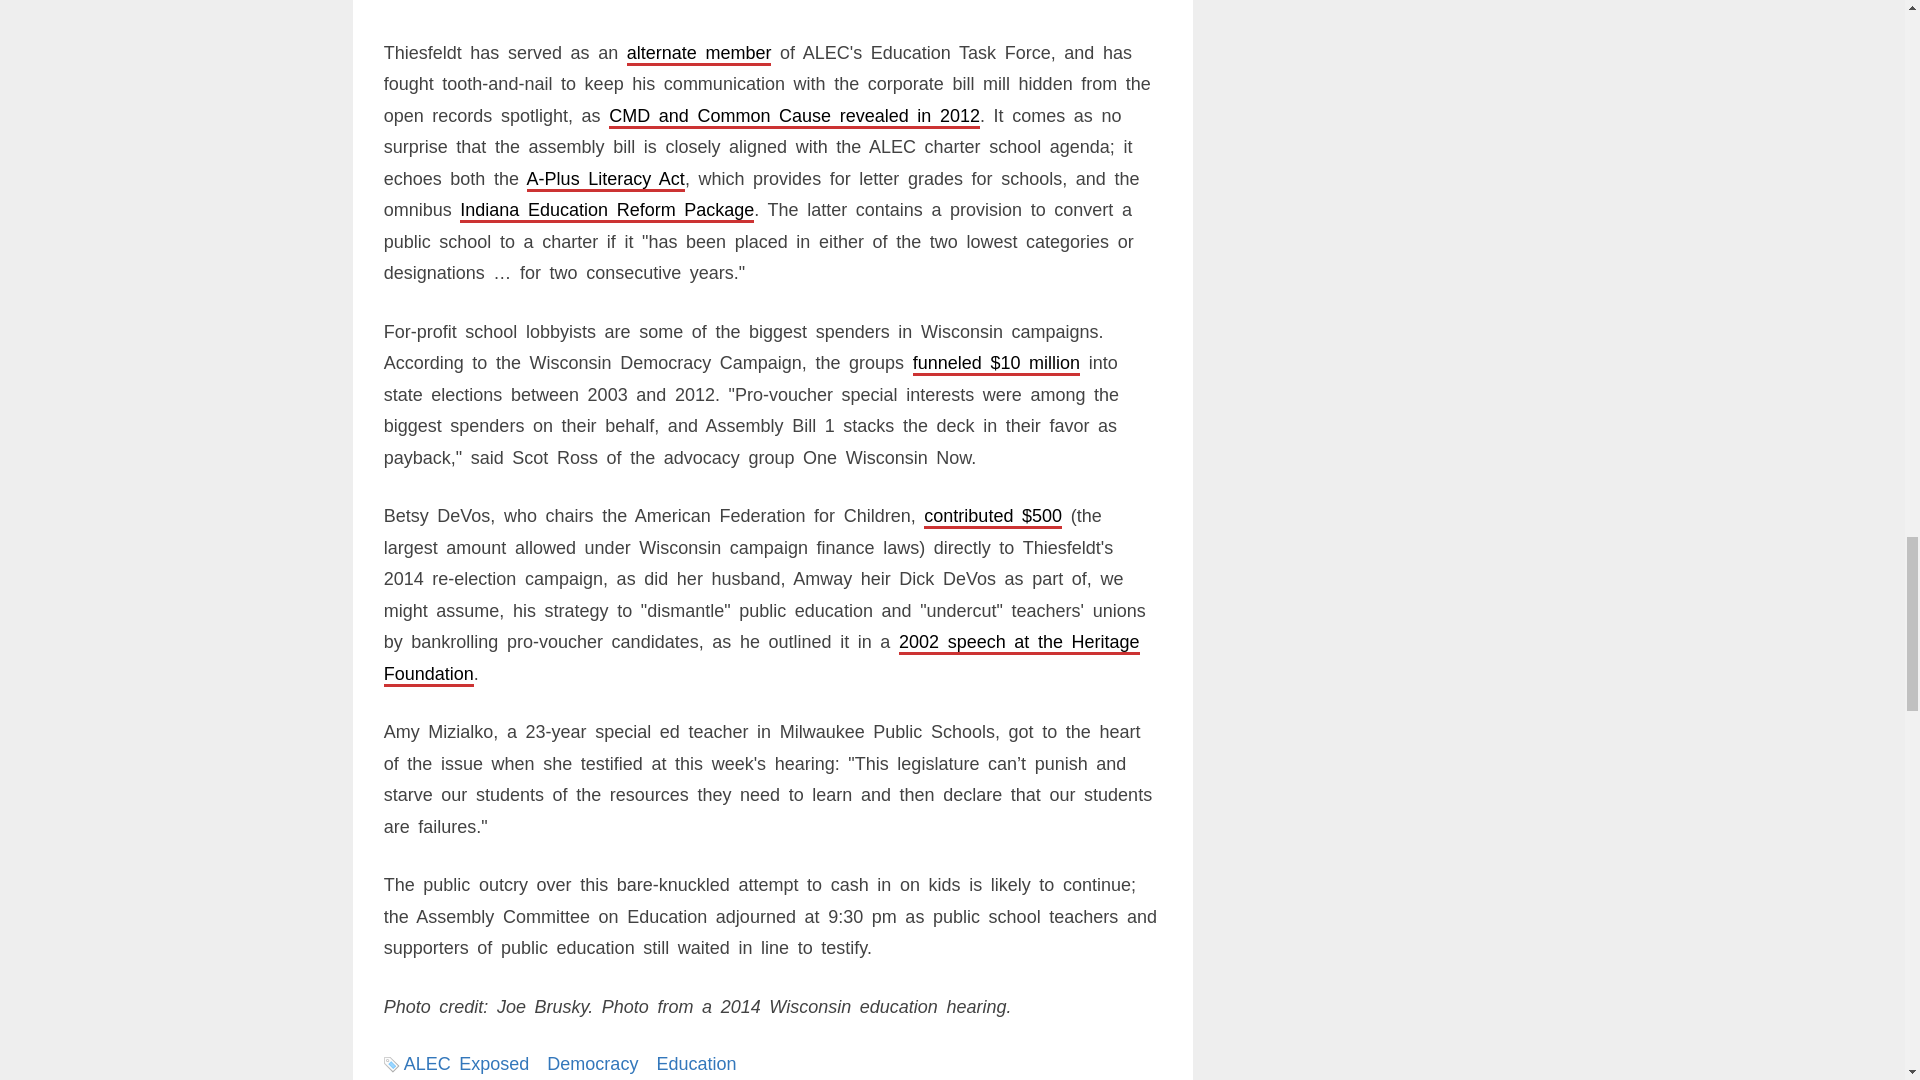 Image resolution: width=1920 pixels, height=1080 pixels. What do you see at coordinates (592, 1064) in the screenshot?
I see `Democracy` at bounding box center [592, 1064].